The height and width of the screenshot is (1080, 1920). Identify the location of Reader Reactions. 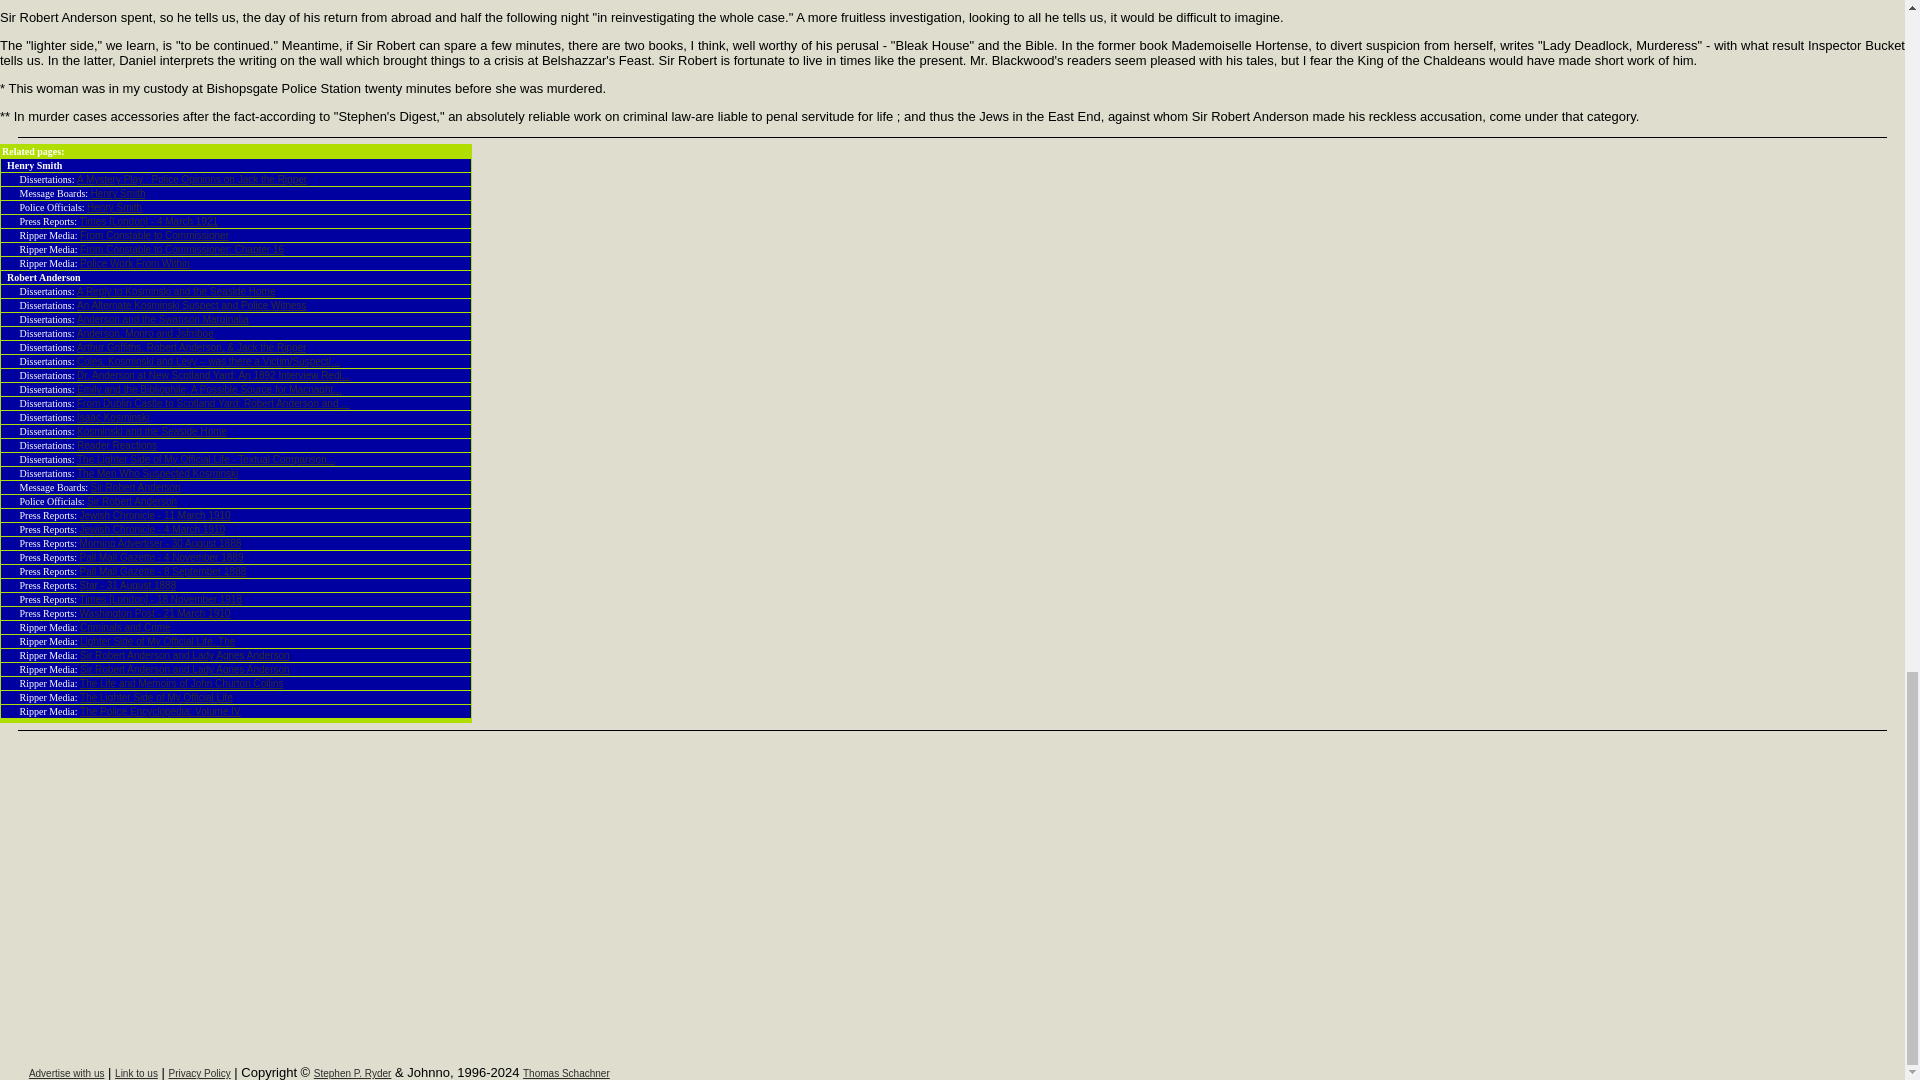
(116, 445).